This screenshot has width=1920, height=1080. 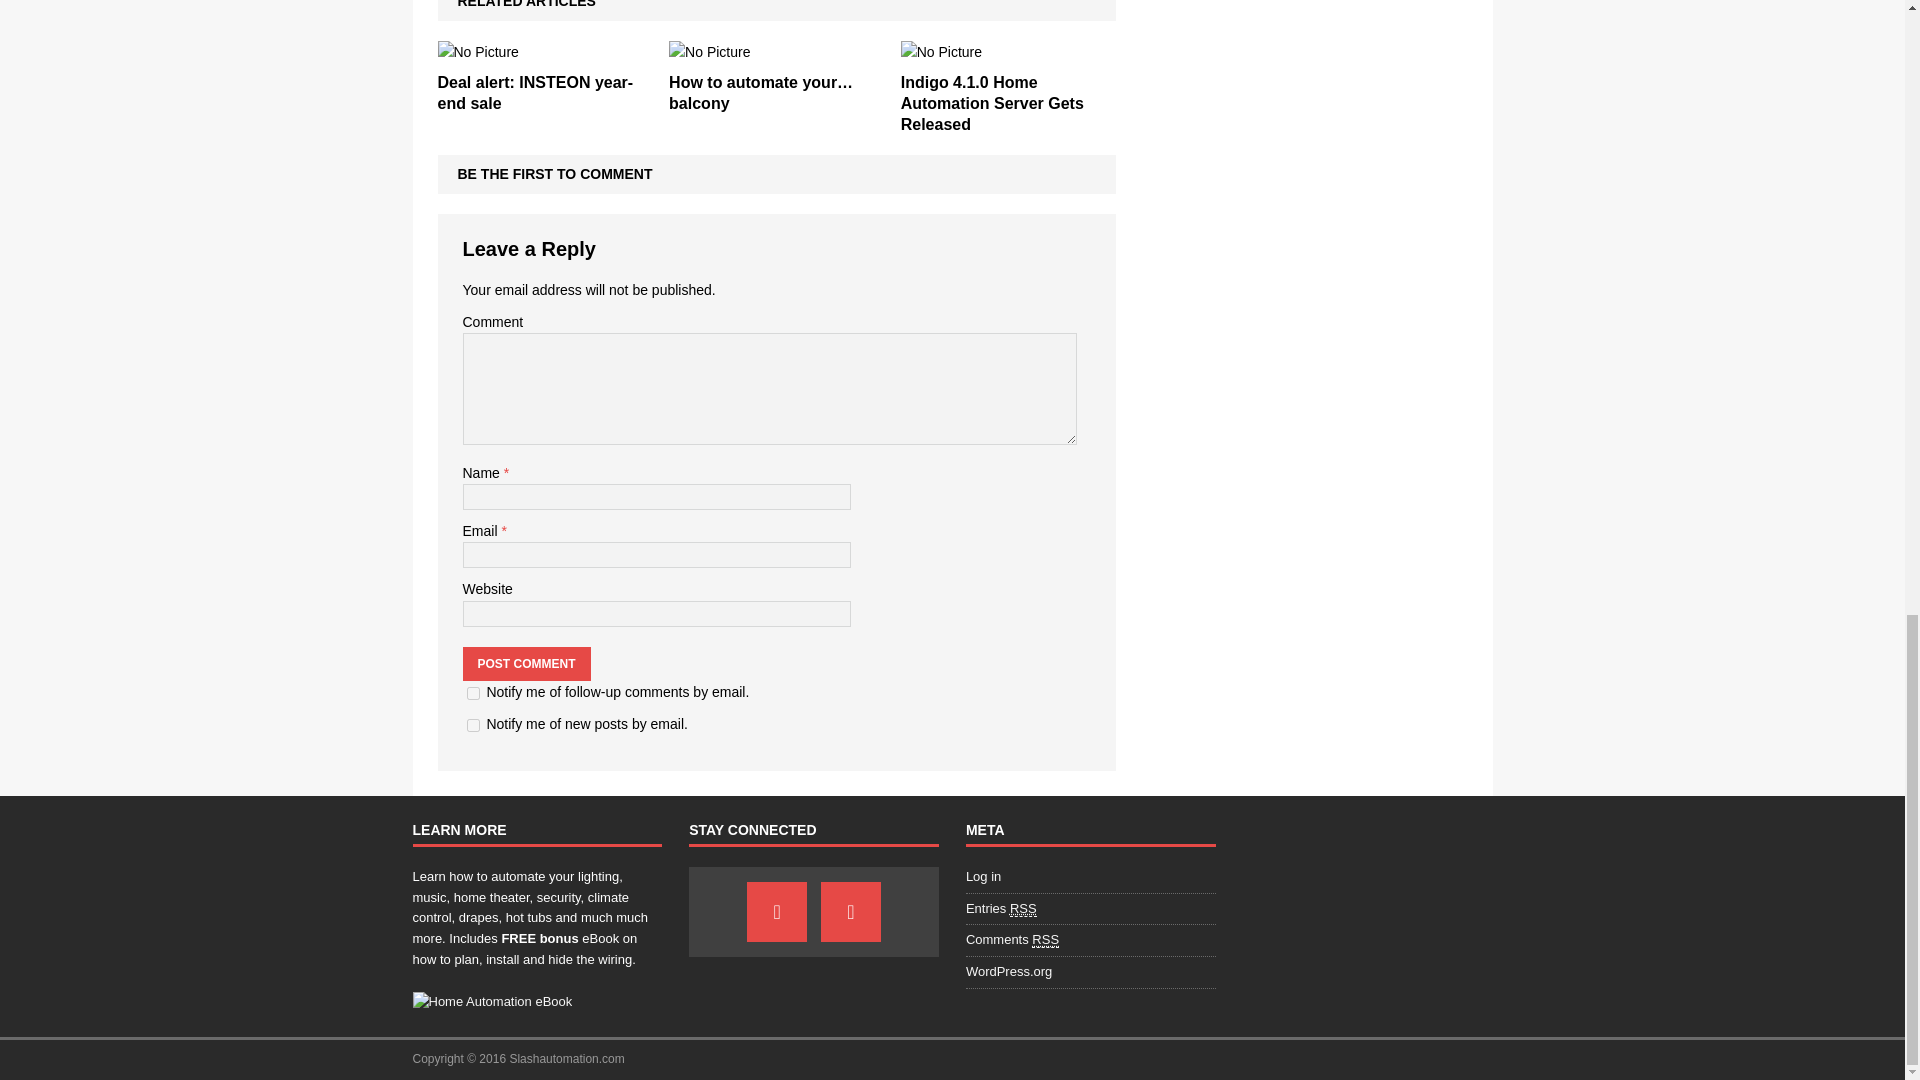 What do you see at coordinates (472, 692) in the screenshot?
I see `subscribe` at bounding box center [472, 692].